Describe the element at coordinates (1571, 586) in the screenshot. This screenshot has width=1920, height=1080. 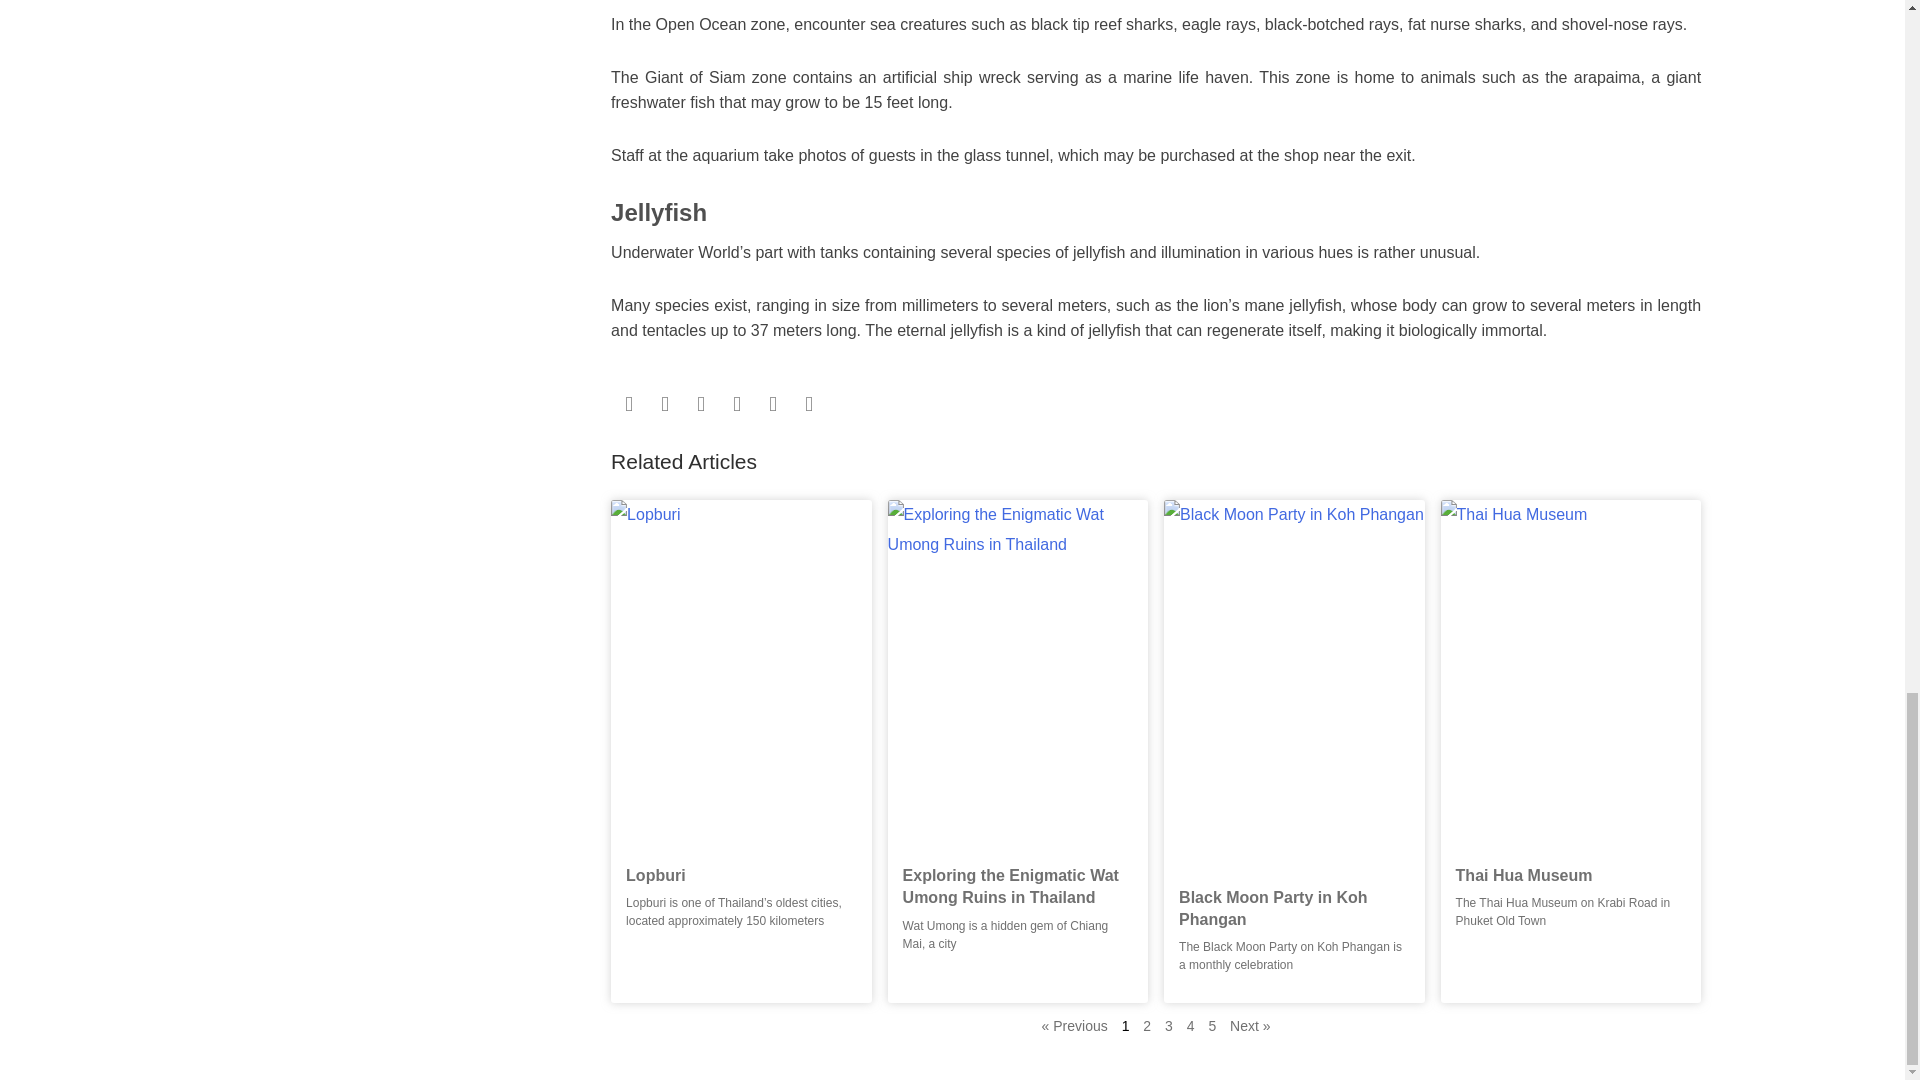
I see `Thai Hua Museum` at that location.